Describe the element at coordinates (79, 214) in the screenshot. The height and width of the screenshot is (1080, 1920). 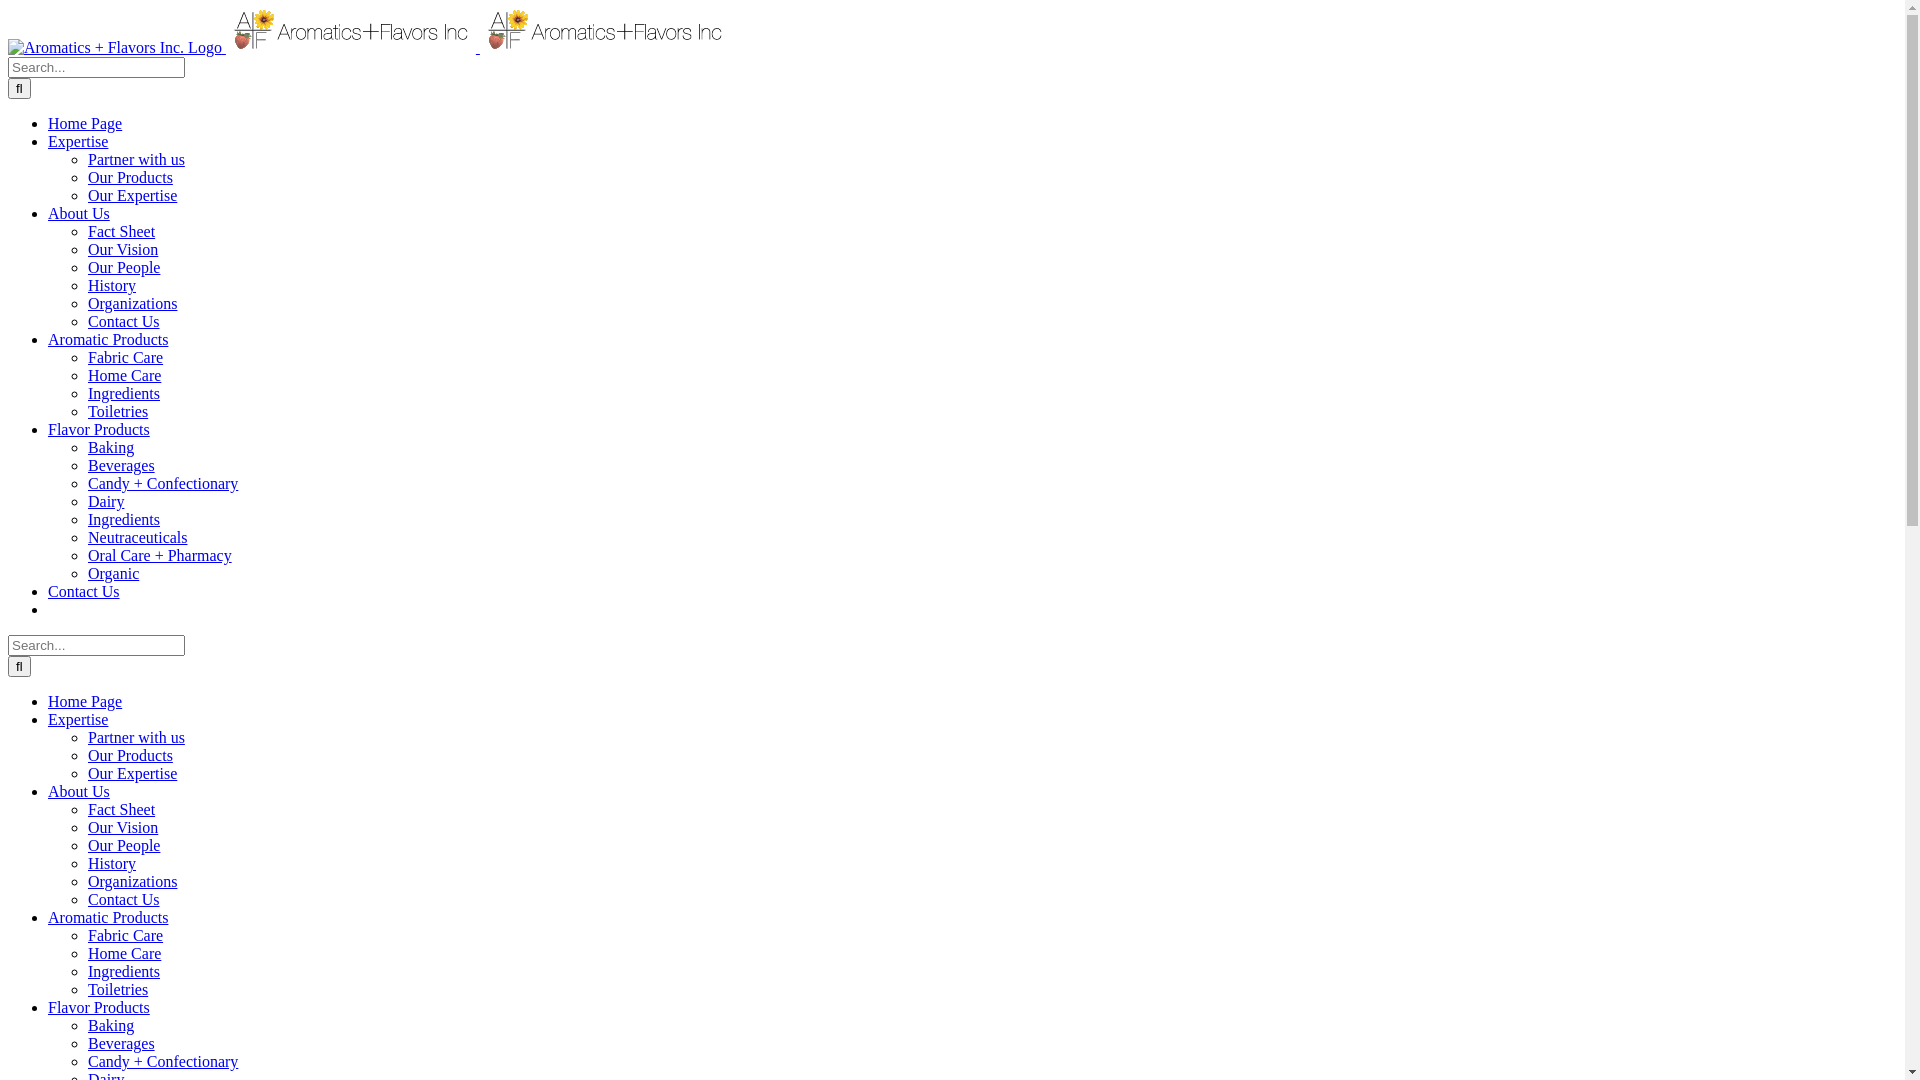
I see `About Us` at that location.